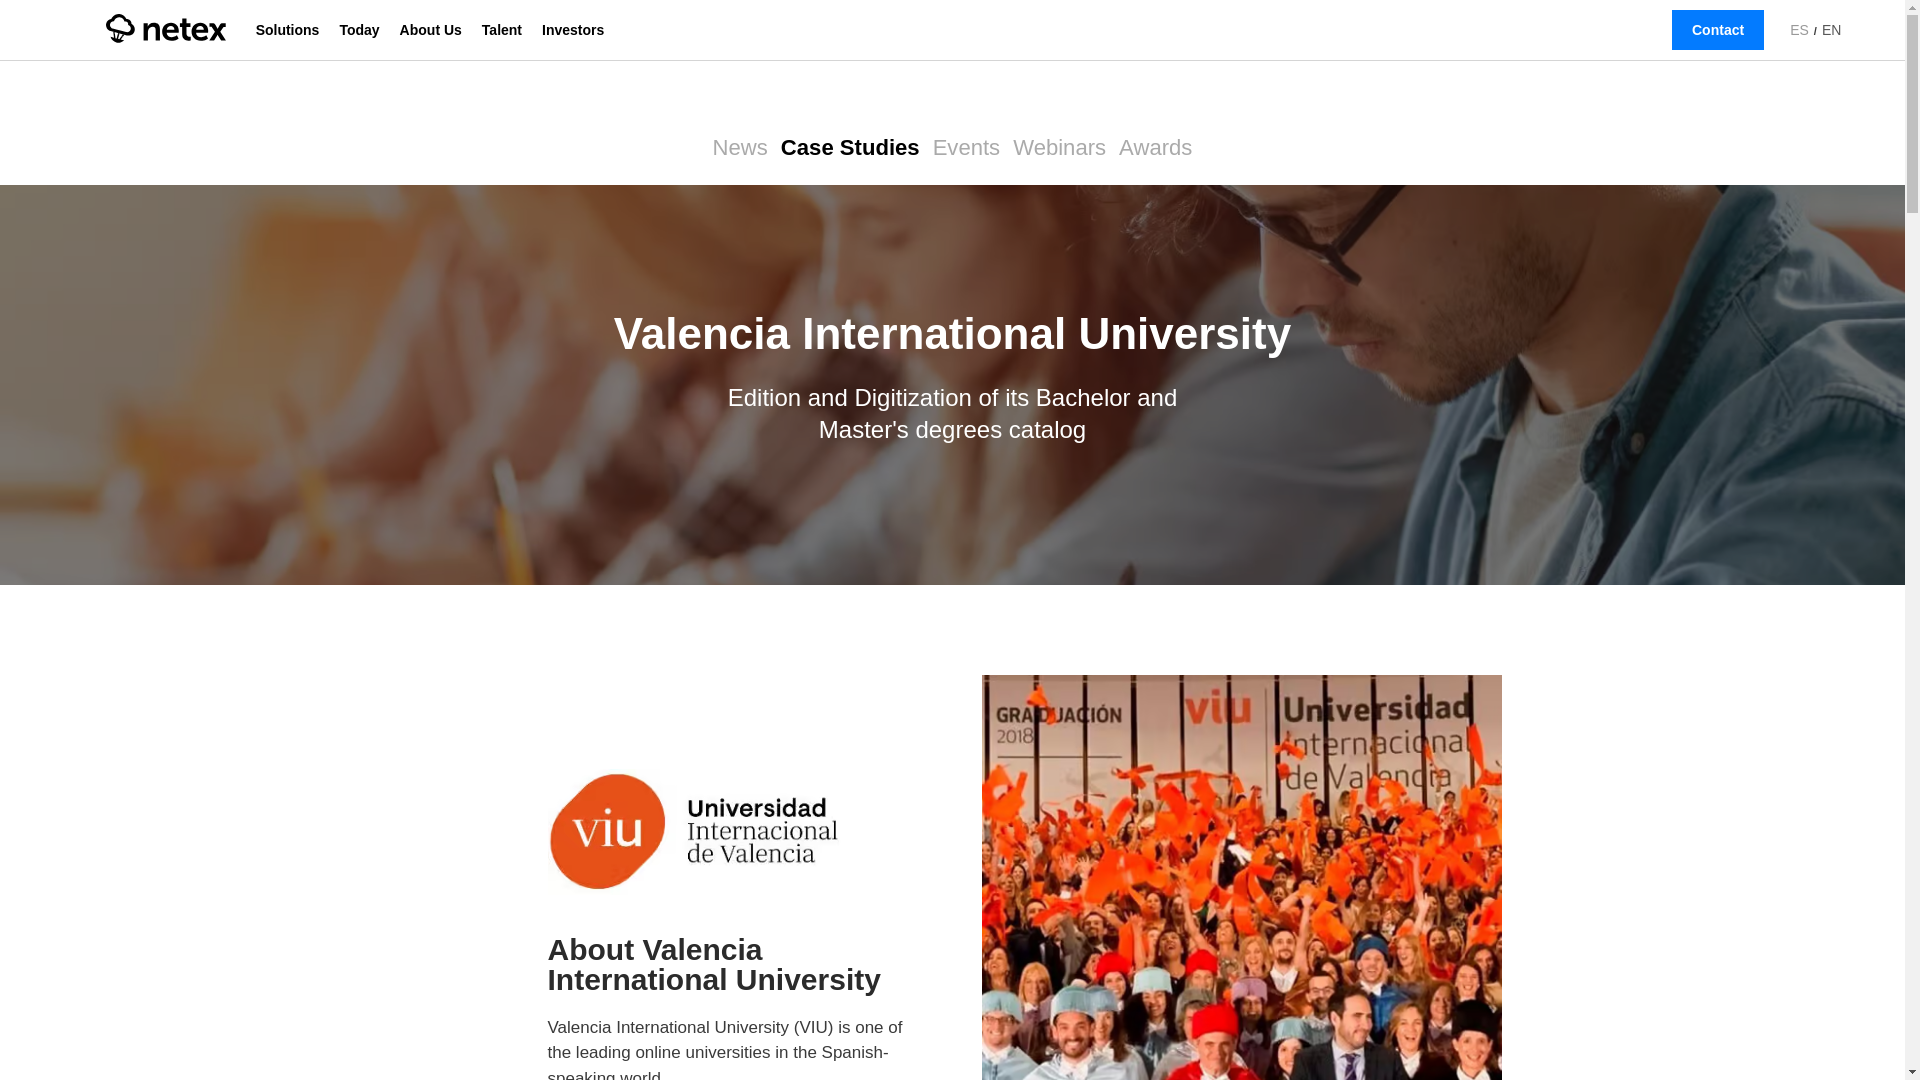 The image size is (1920, 1080). Describe the element at coordinates (572, 30) in the screenshot. I see `Investors` at that location.